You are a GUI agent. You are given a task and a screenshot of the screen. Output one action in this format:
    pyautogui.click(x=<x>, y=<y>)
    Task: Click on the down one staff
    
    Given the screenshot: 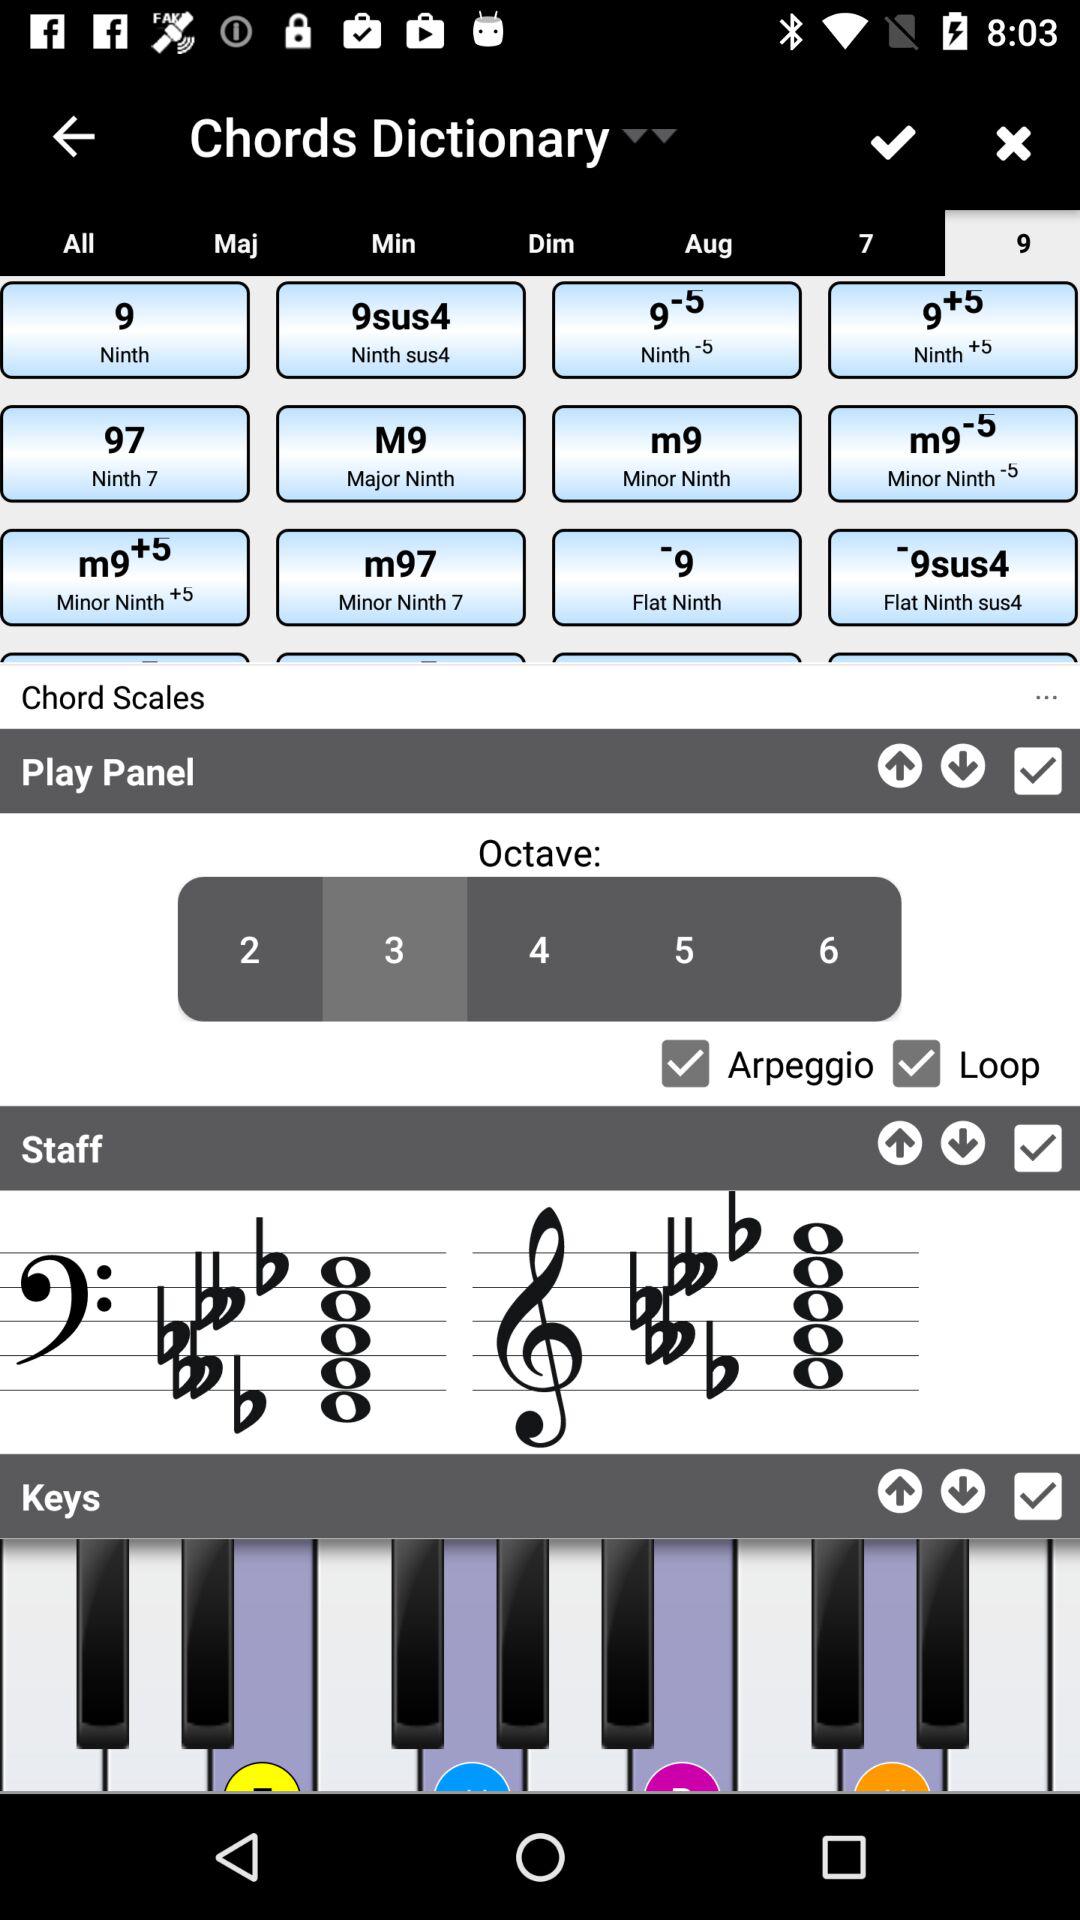 What is the action you would take?
    pyautogui.click(x=964, y=1138)
    